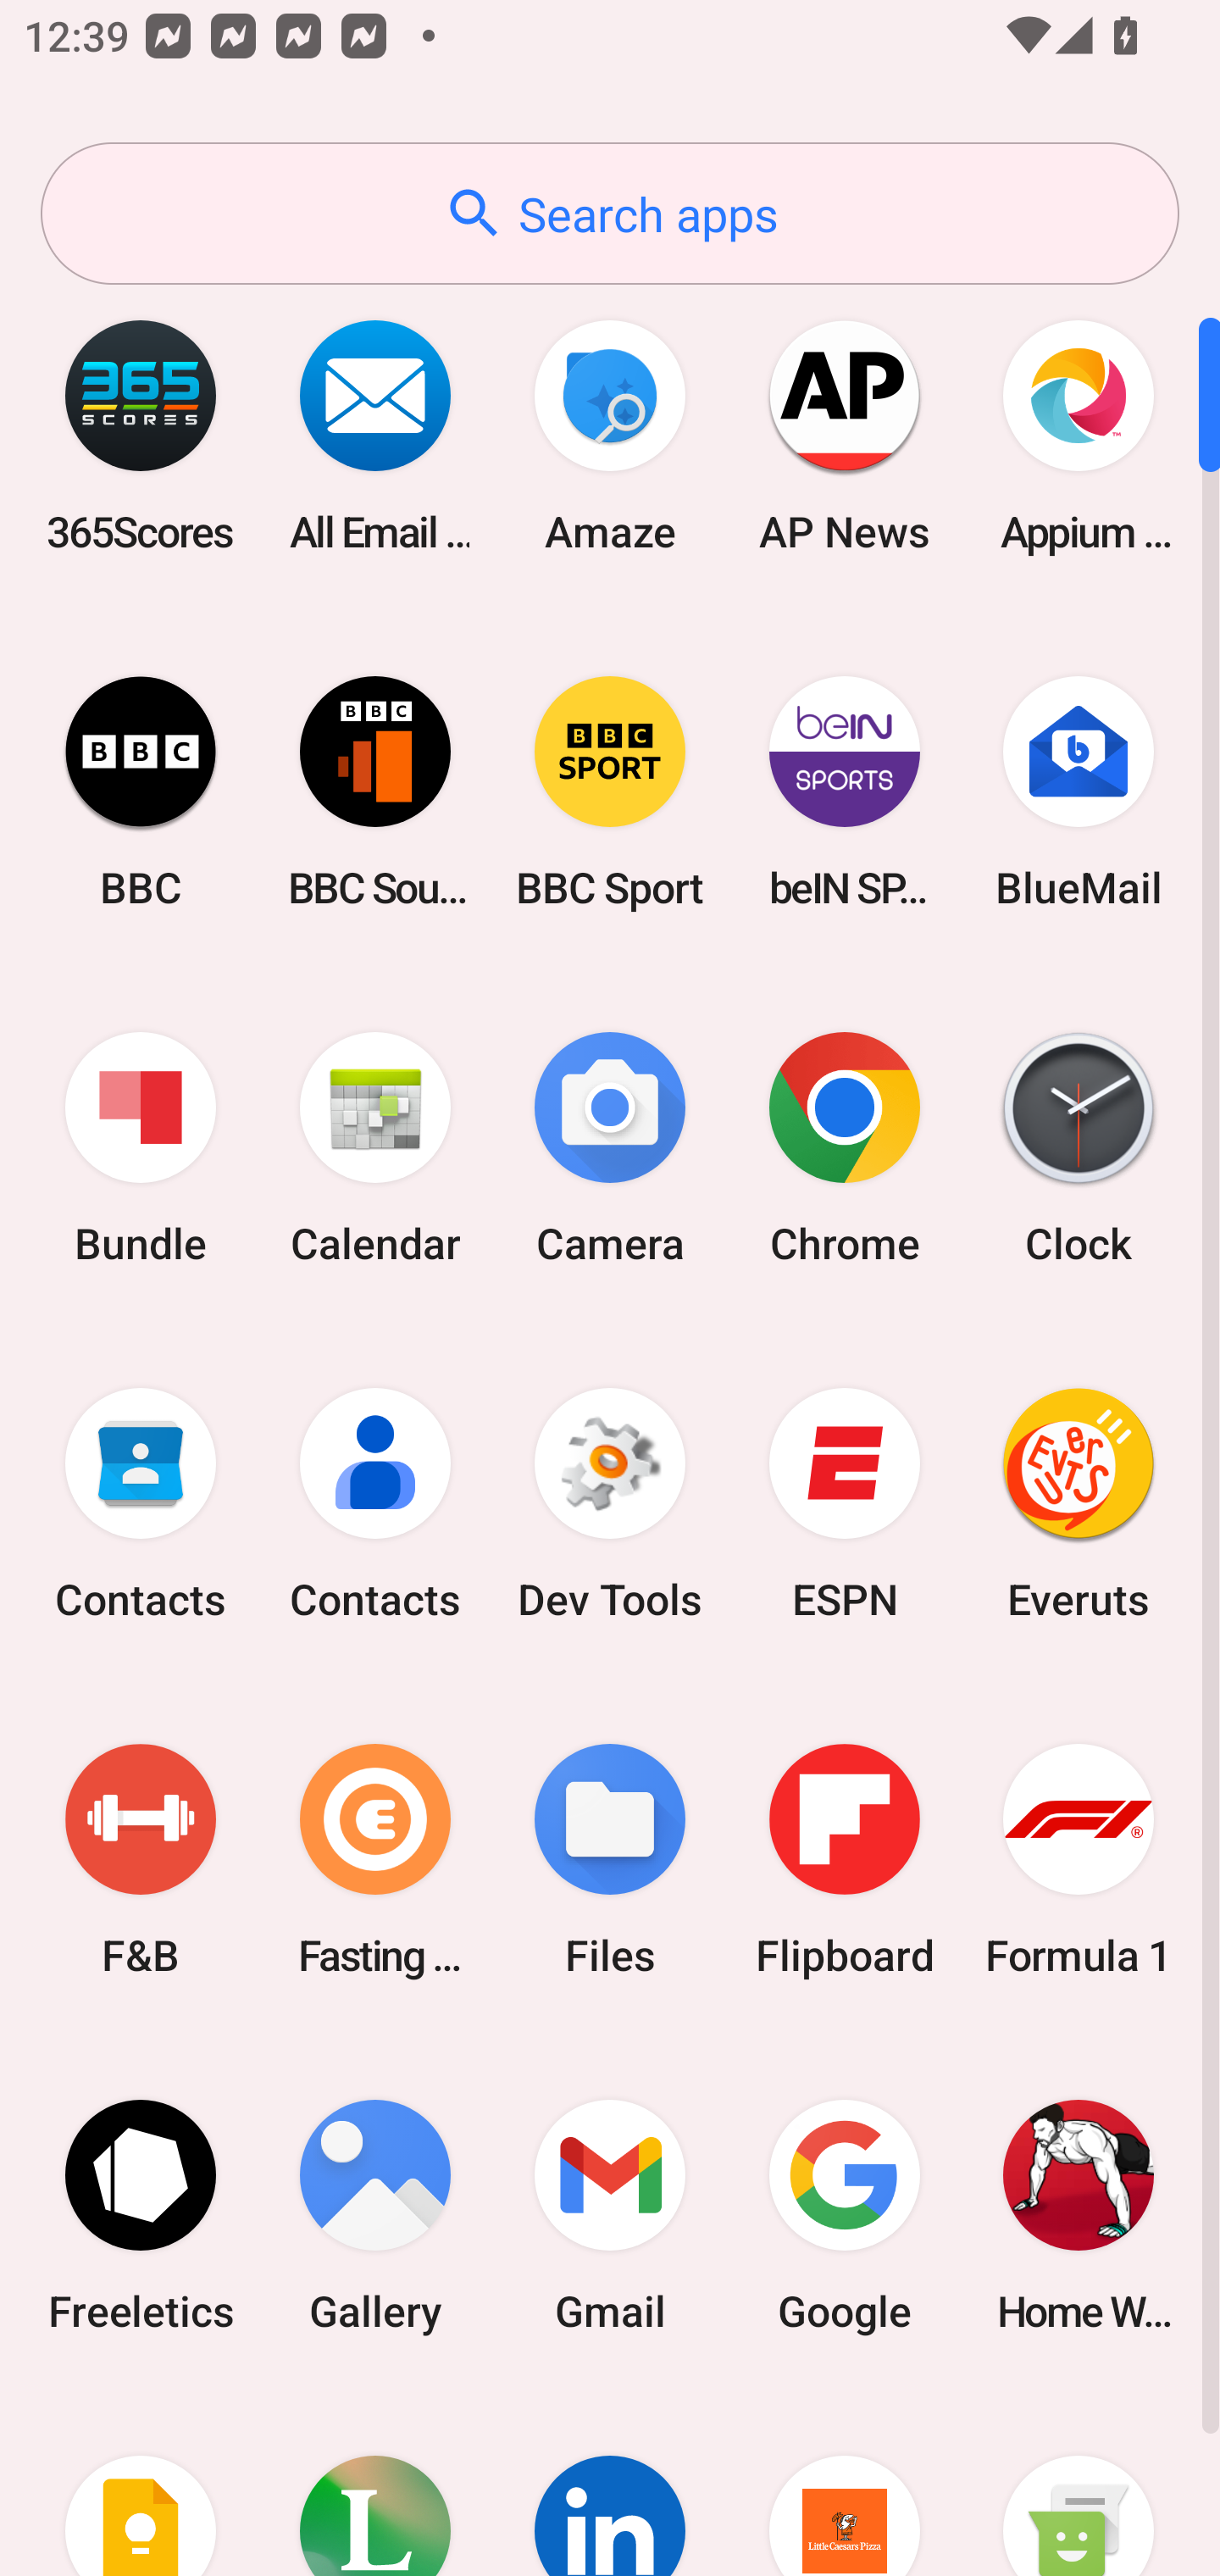 This screenshot has width=1220, height=2576. I want to click on Files, so click(610, 1859).